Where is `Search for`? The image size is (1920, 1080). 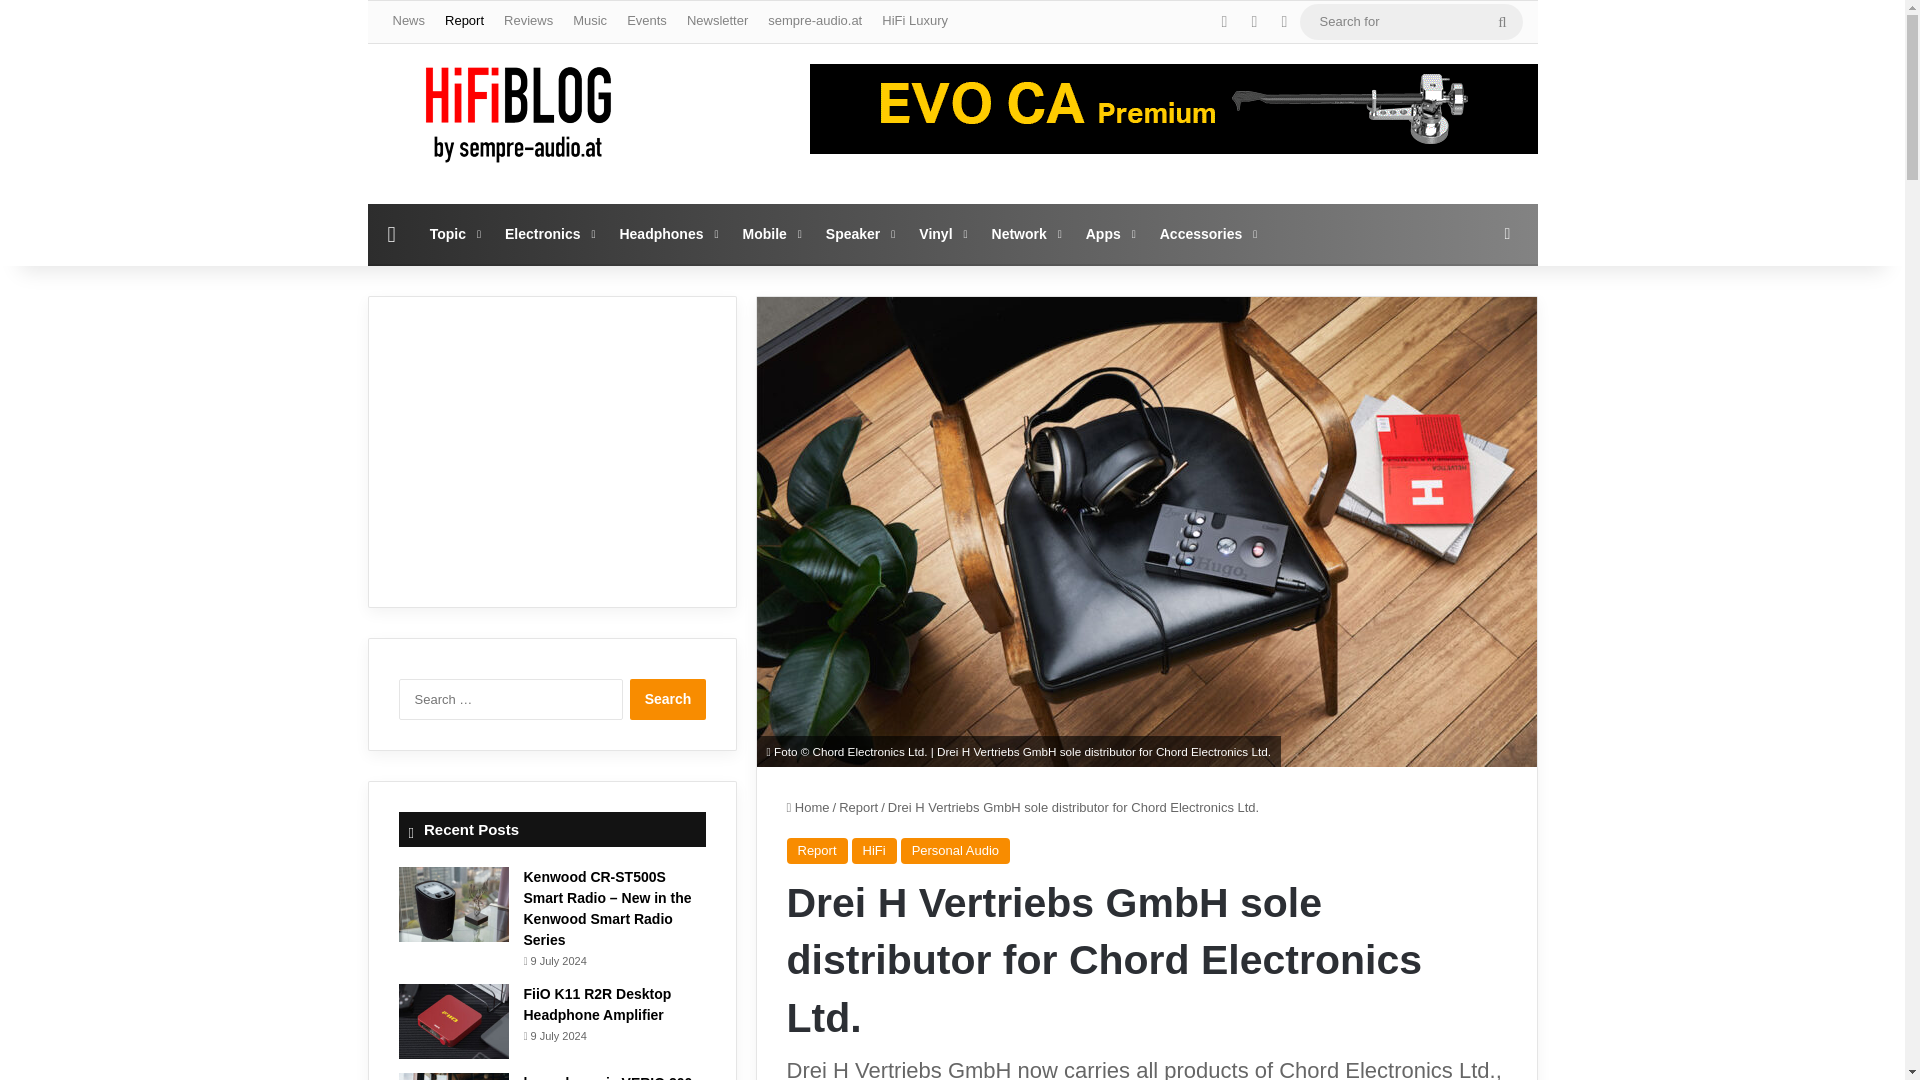 Search for is located at coordinates (1410, 21).